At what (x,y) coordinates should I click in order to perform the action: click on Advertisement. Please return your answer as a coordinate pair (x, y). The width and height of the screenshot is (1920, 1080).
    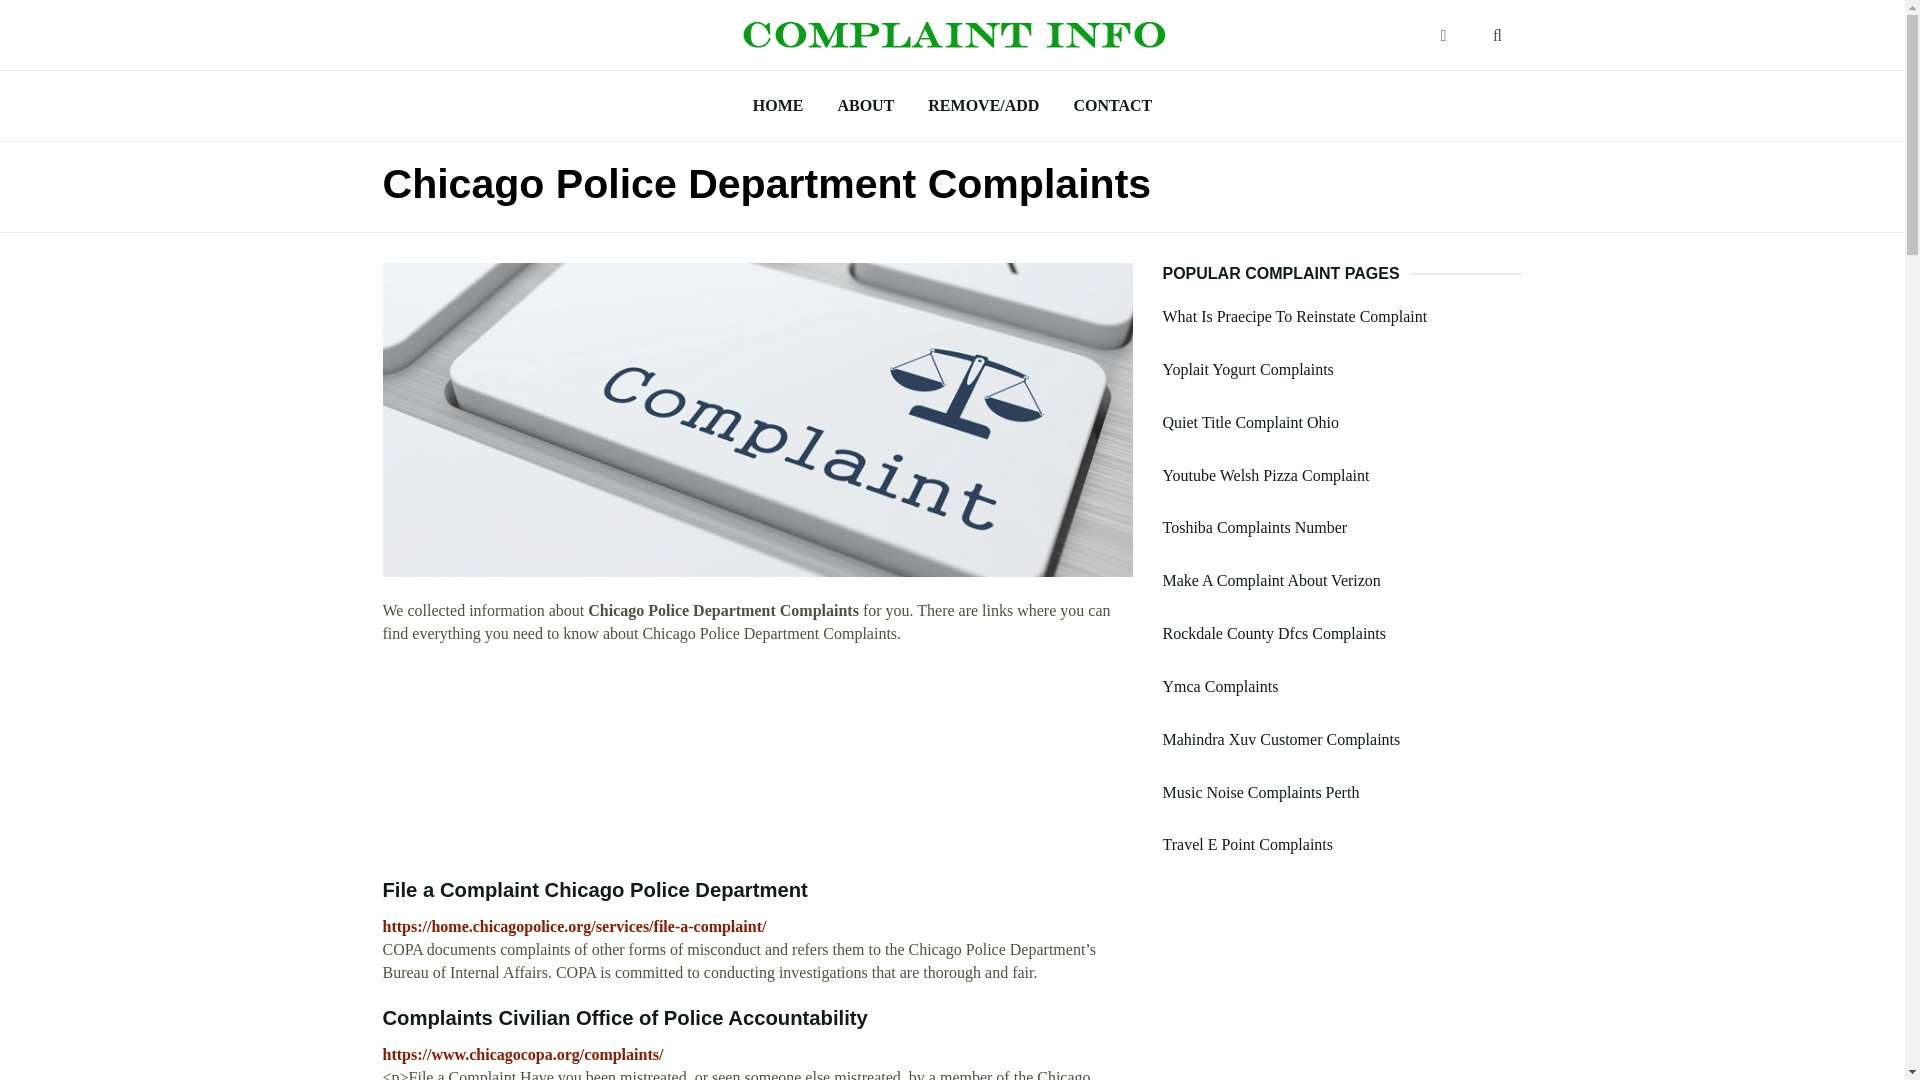
    Looking at the image, I should click on (1342, 983).